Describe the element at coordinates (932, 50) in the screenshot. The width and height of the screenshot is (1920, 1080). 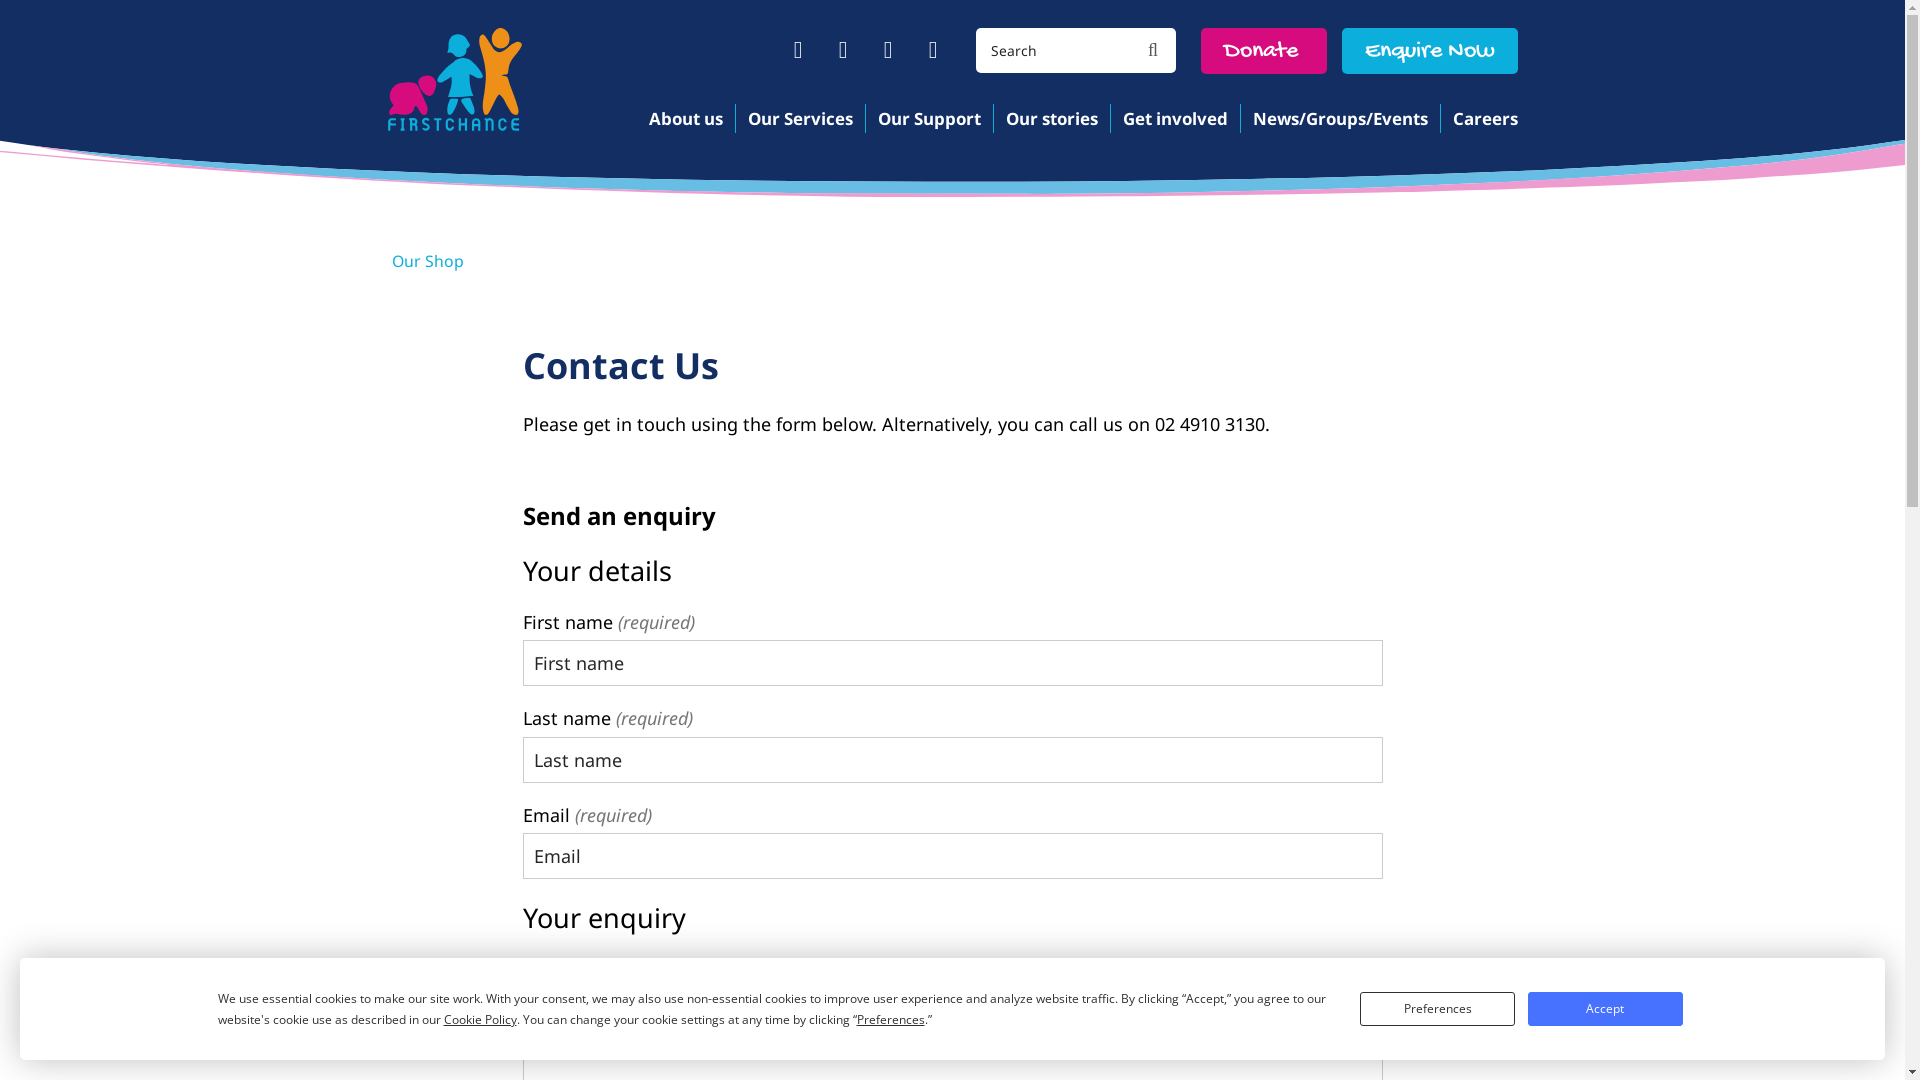
I see `Instagram` at that location.